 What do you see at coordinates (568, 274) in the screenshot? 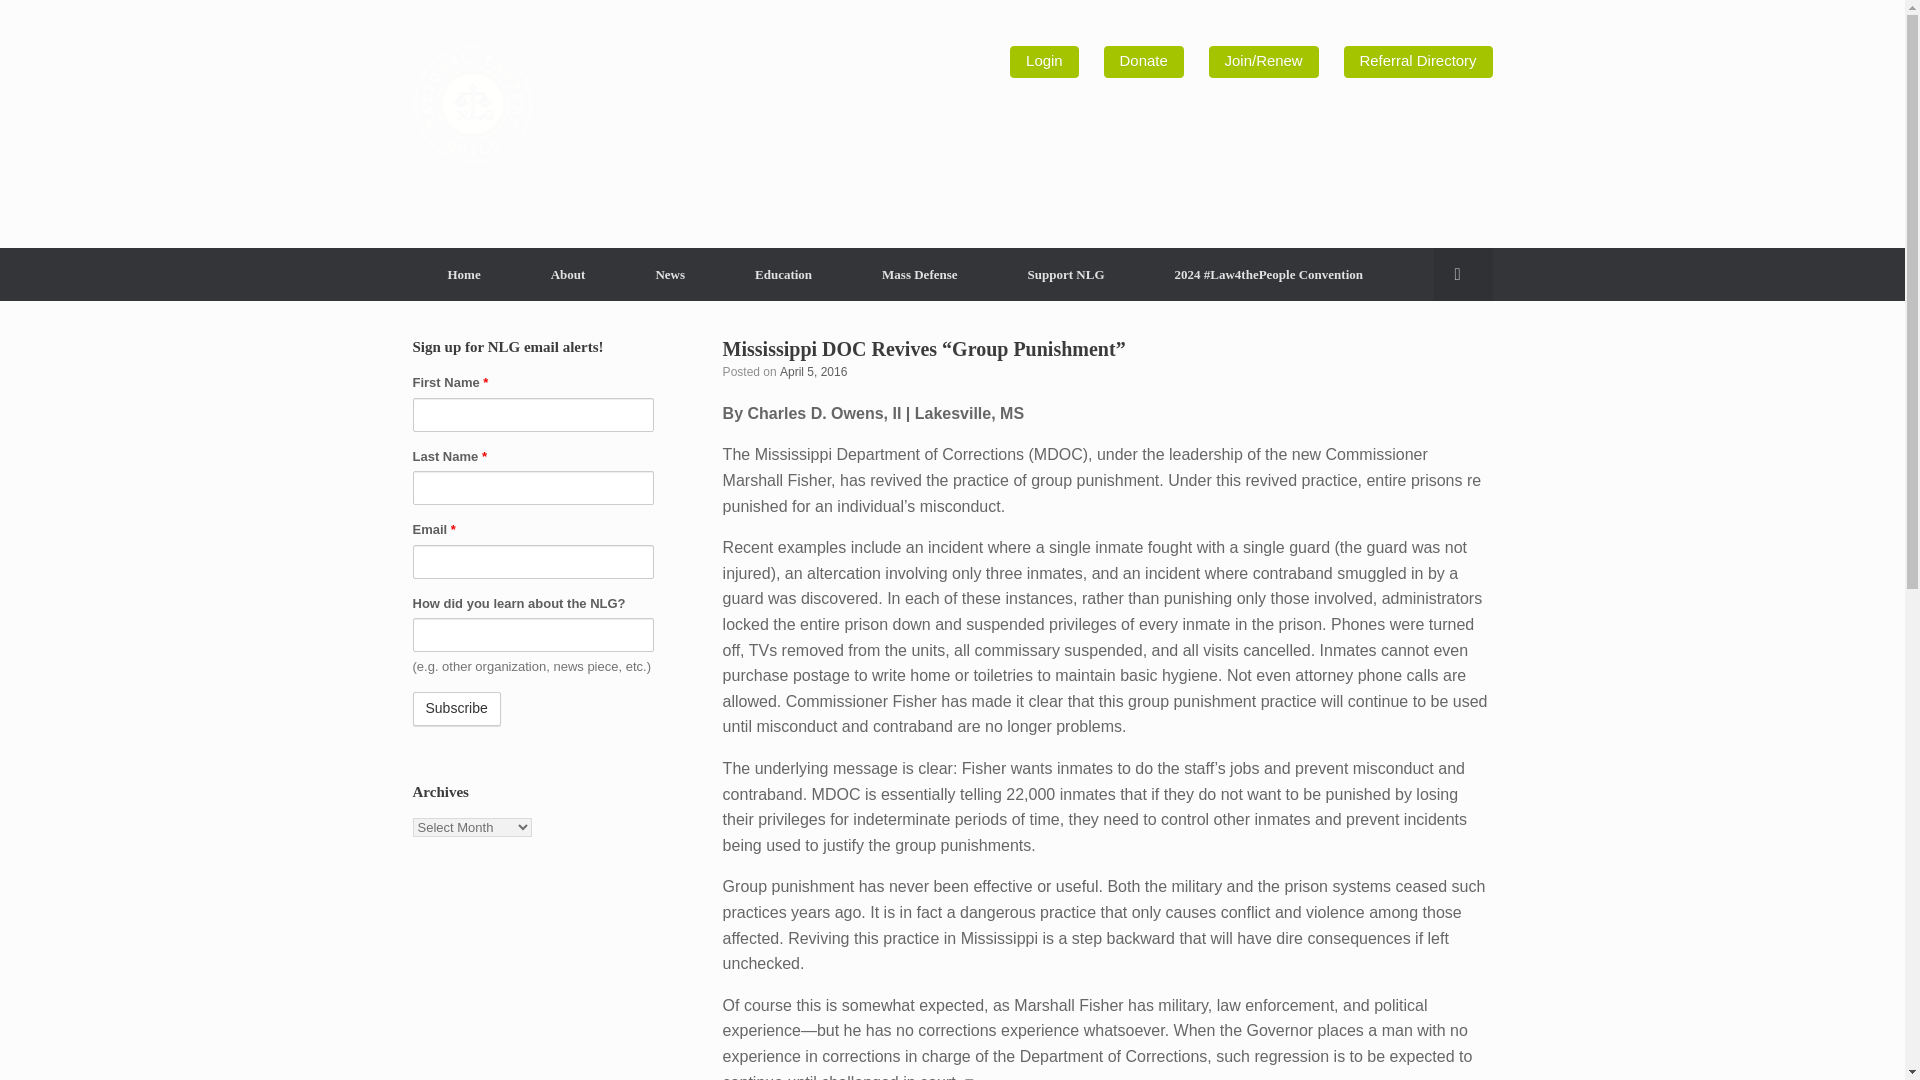
I see `About` at bounding box center [568, 274].